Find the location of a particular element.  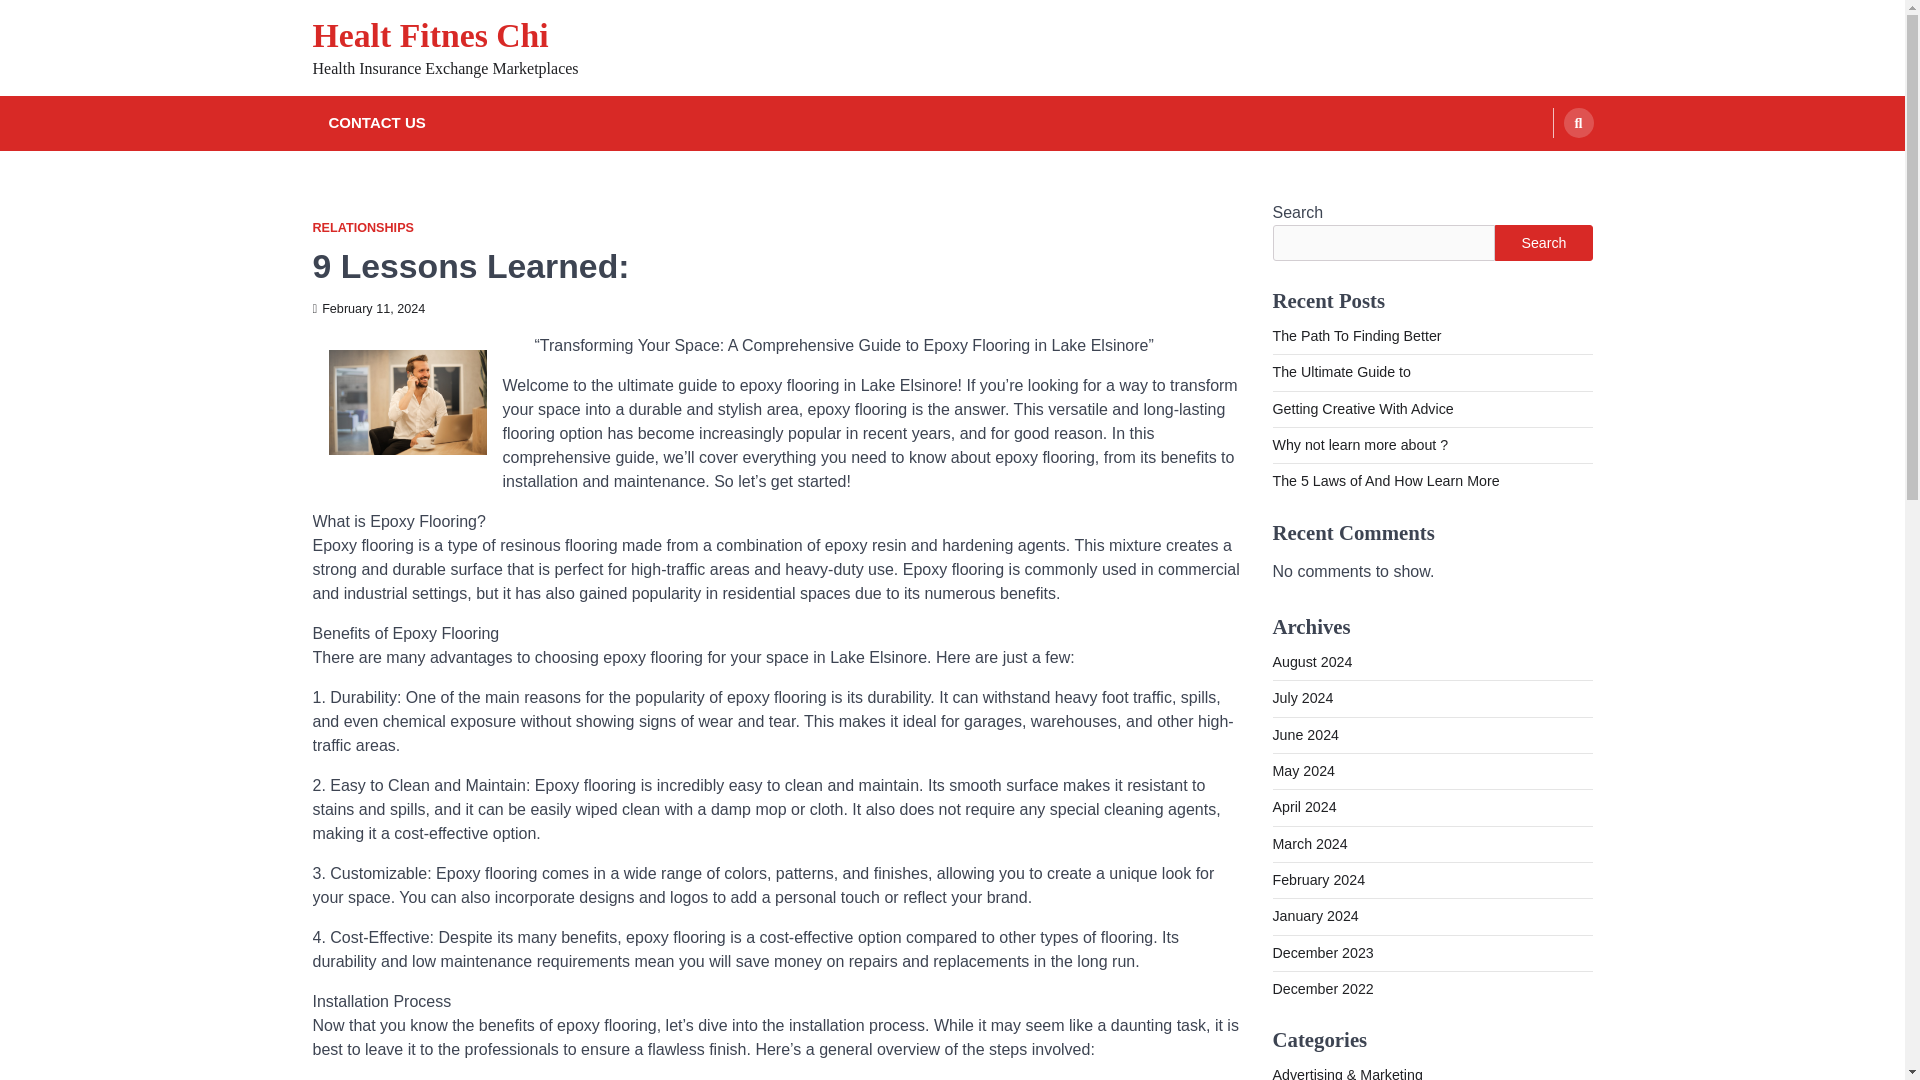

August 2024 is located at coordinates (1311, 662).